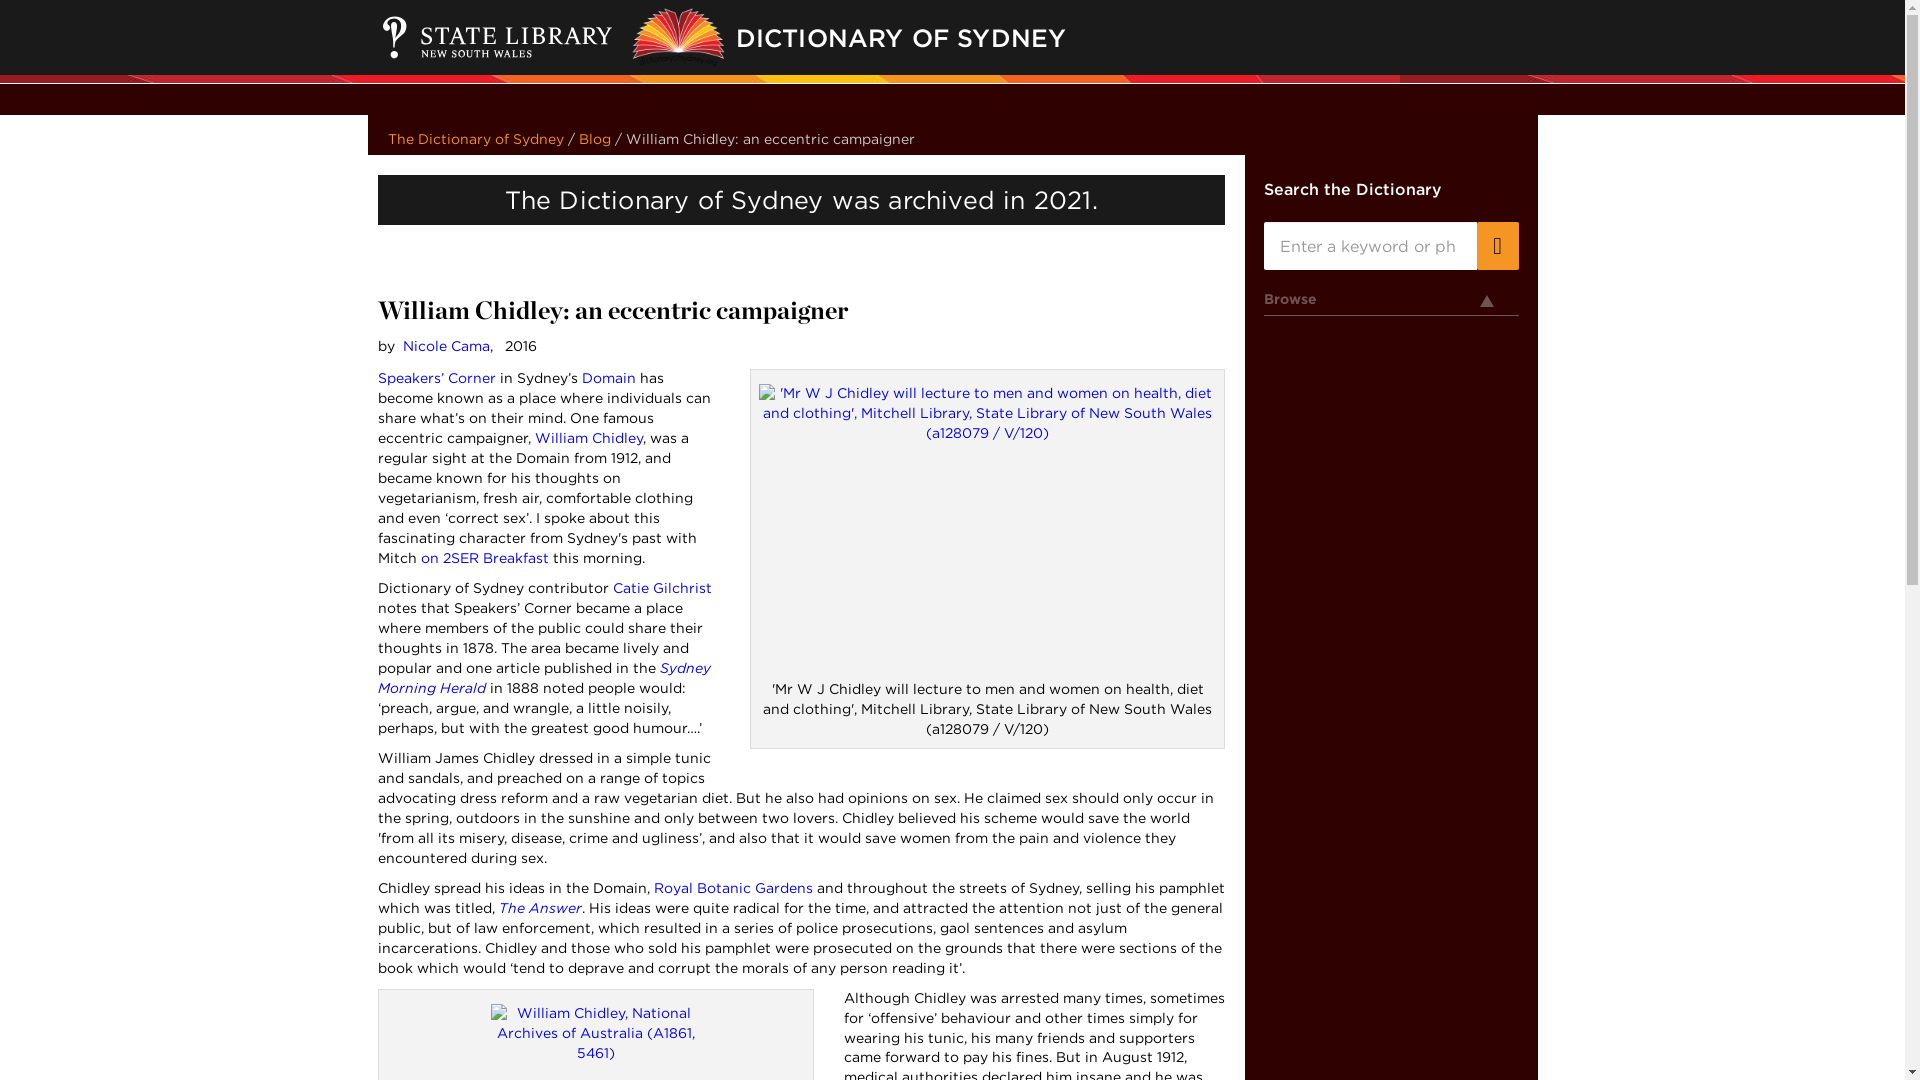 The height and width of the screenshot is (1080, 1920). I want to click on DICTIONARY OF SYDNEY, so click(1067, 37).